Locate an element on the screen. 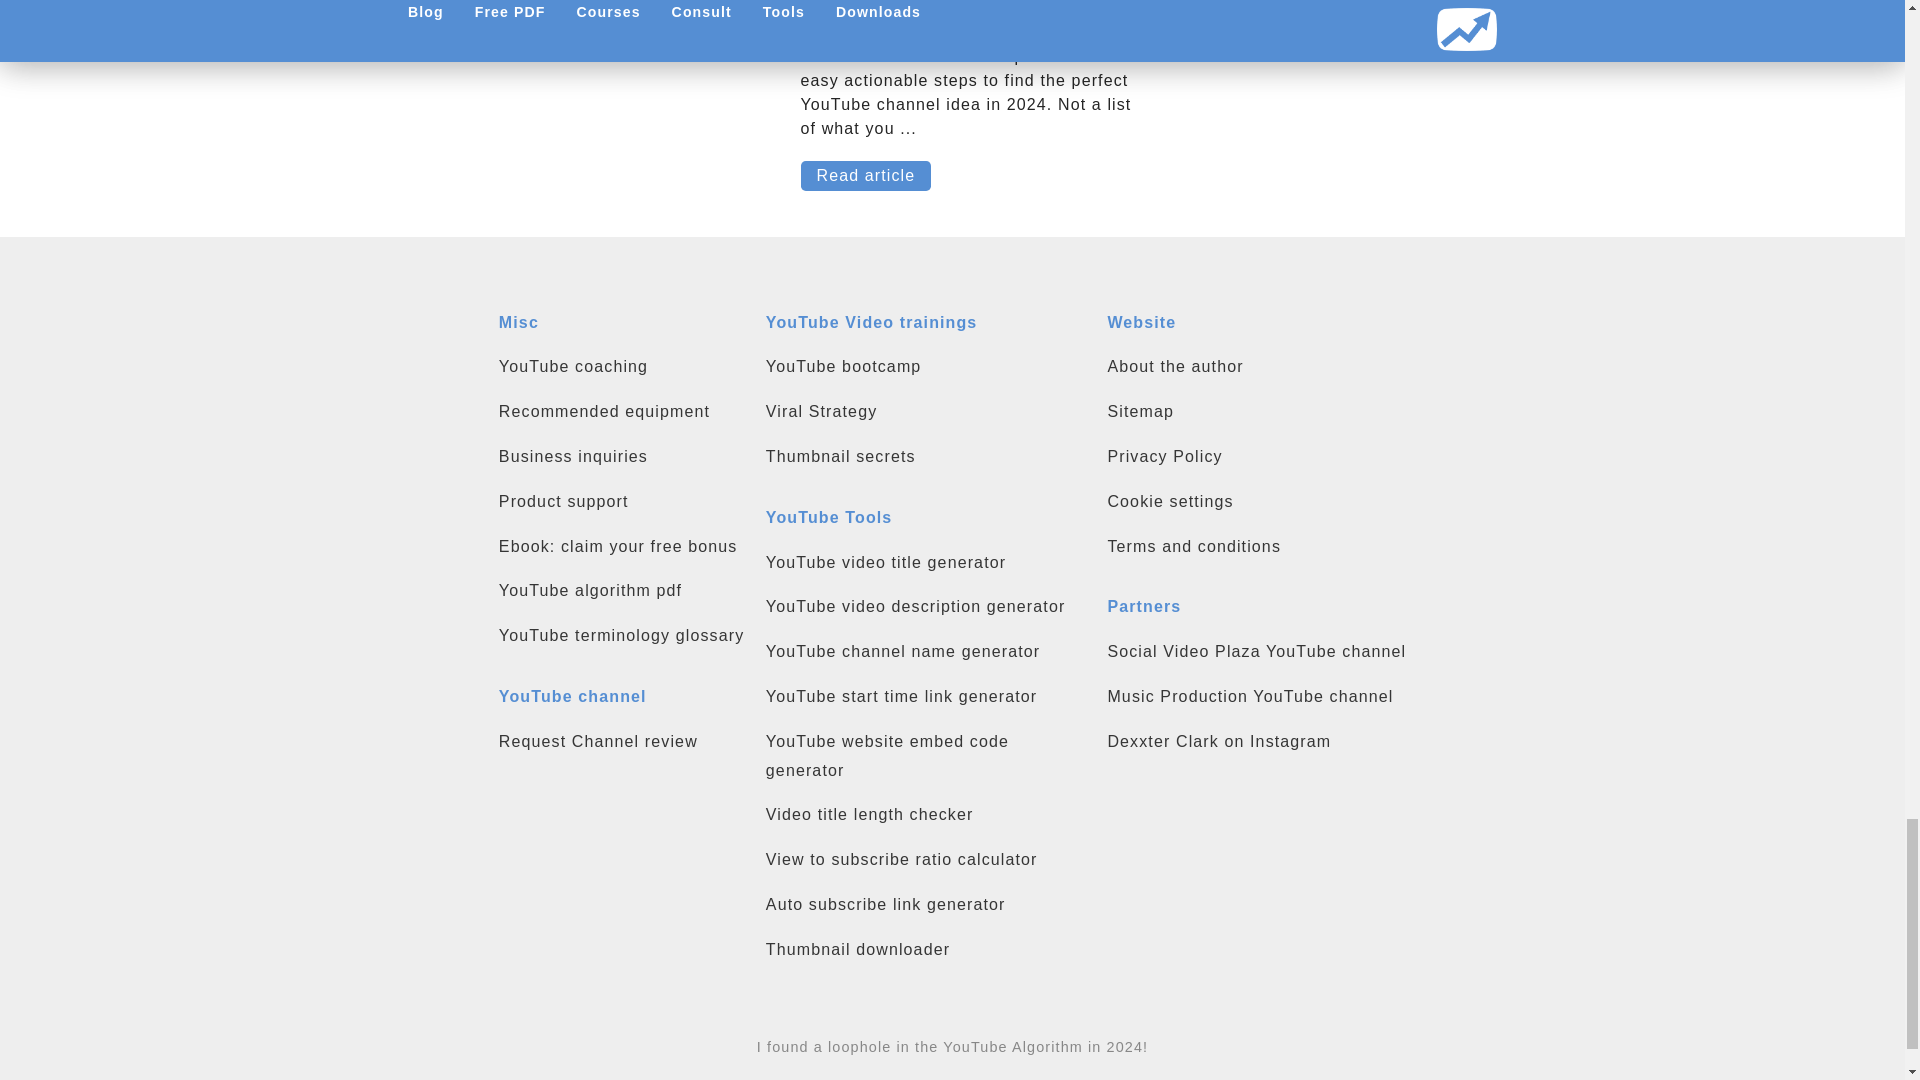 This screenshot has height=1080, width=1920. YouTube coaching is located at coordinates (622, 368).